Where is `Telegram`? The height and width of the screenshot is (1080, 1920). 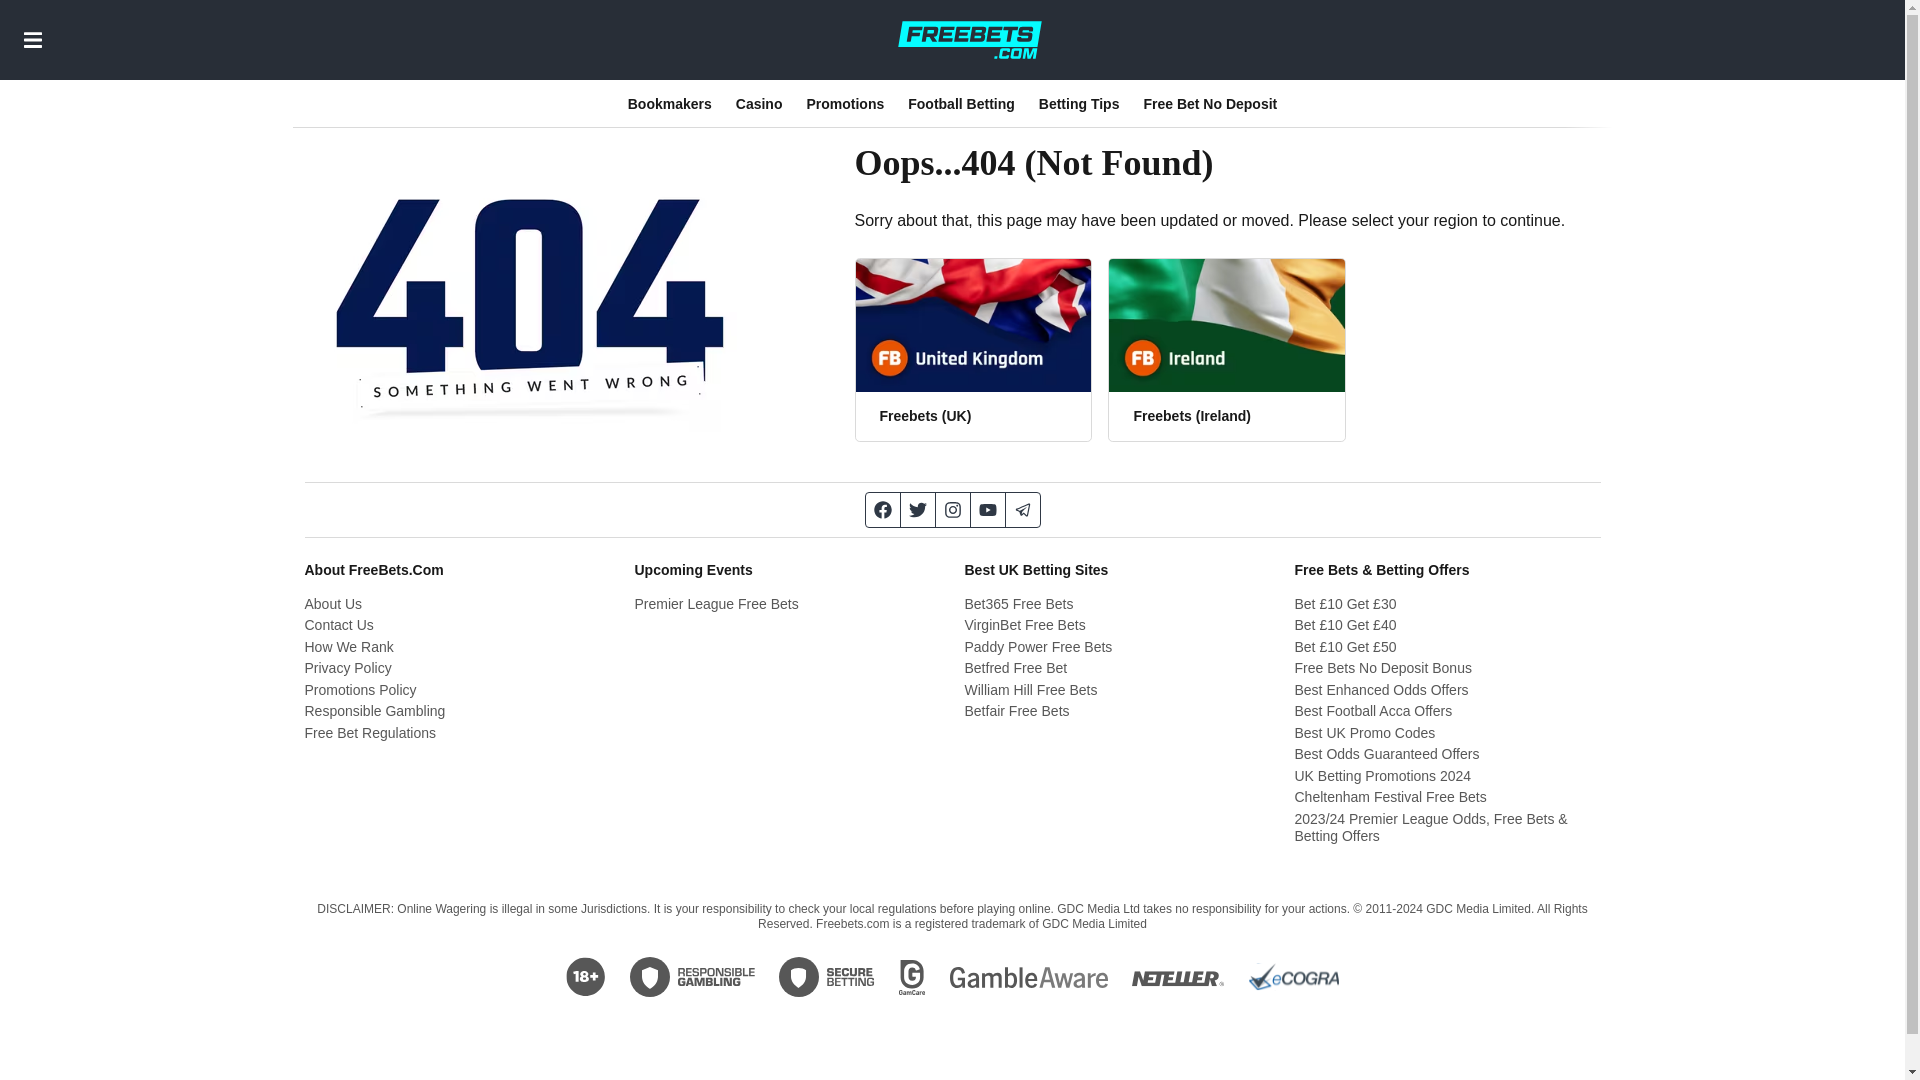
Telegram is located at coordinates (1023, 510).